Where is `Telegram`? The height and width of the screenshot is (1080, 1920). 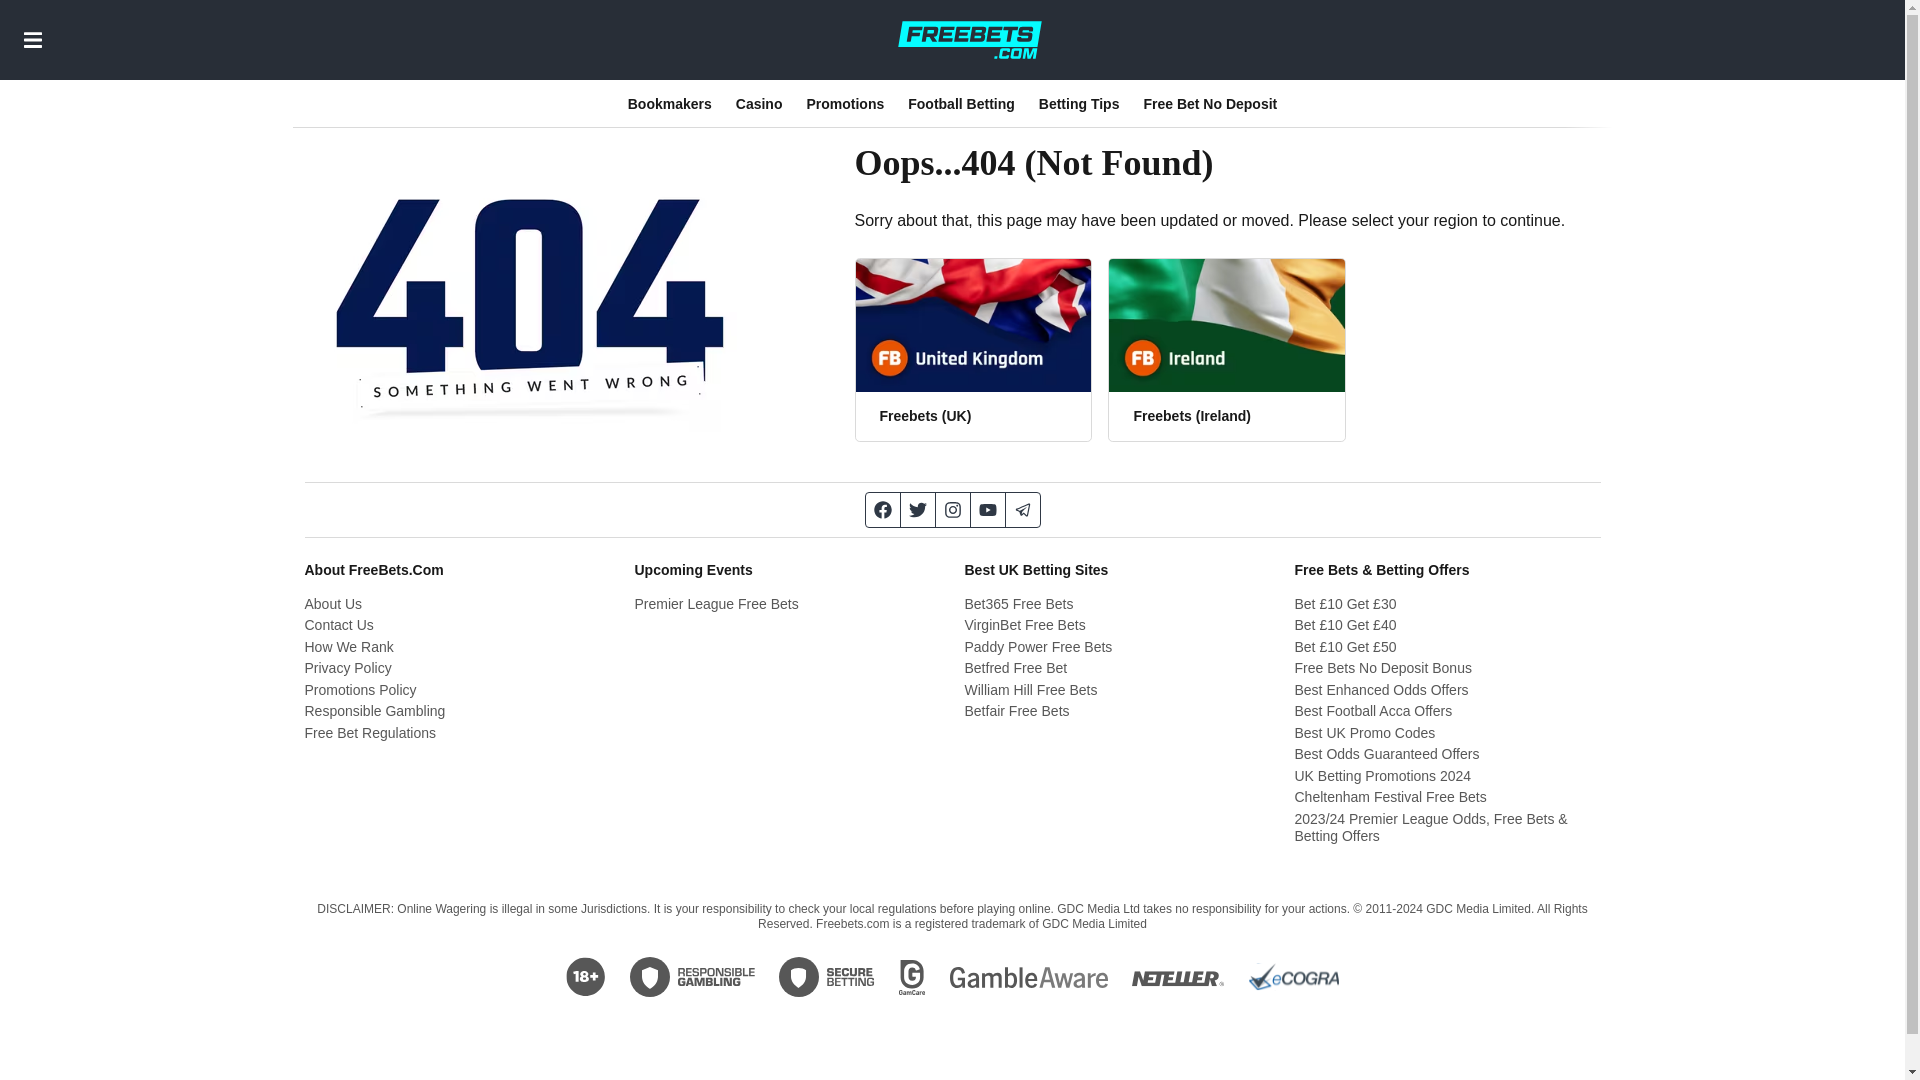
Telegram is located at coordinates (1023, 510).